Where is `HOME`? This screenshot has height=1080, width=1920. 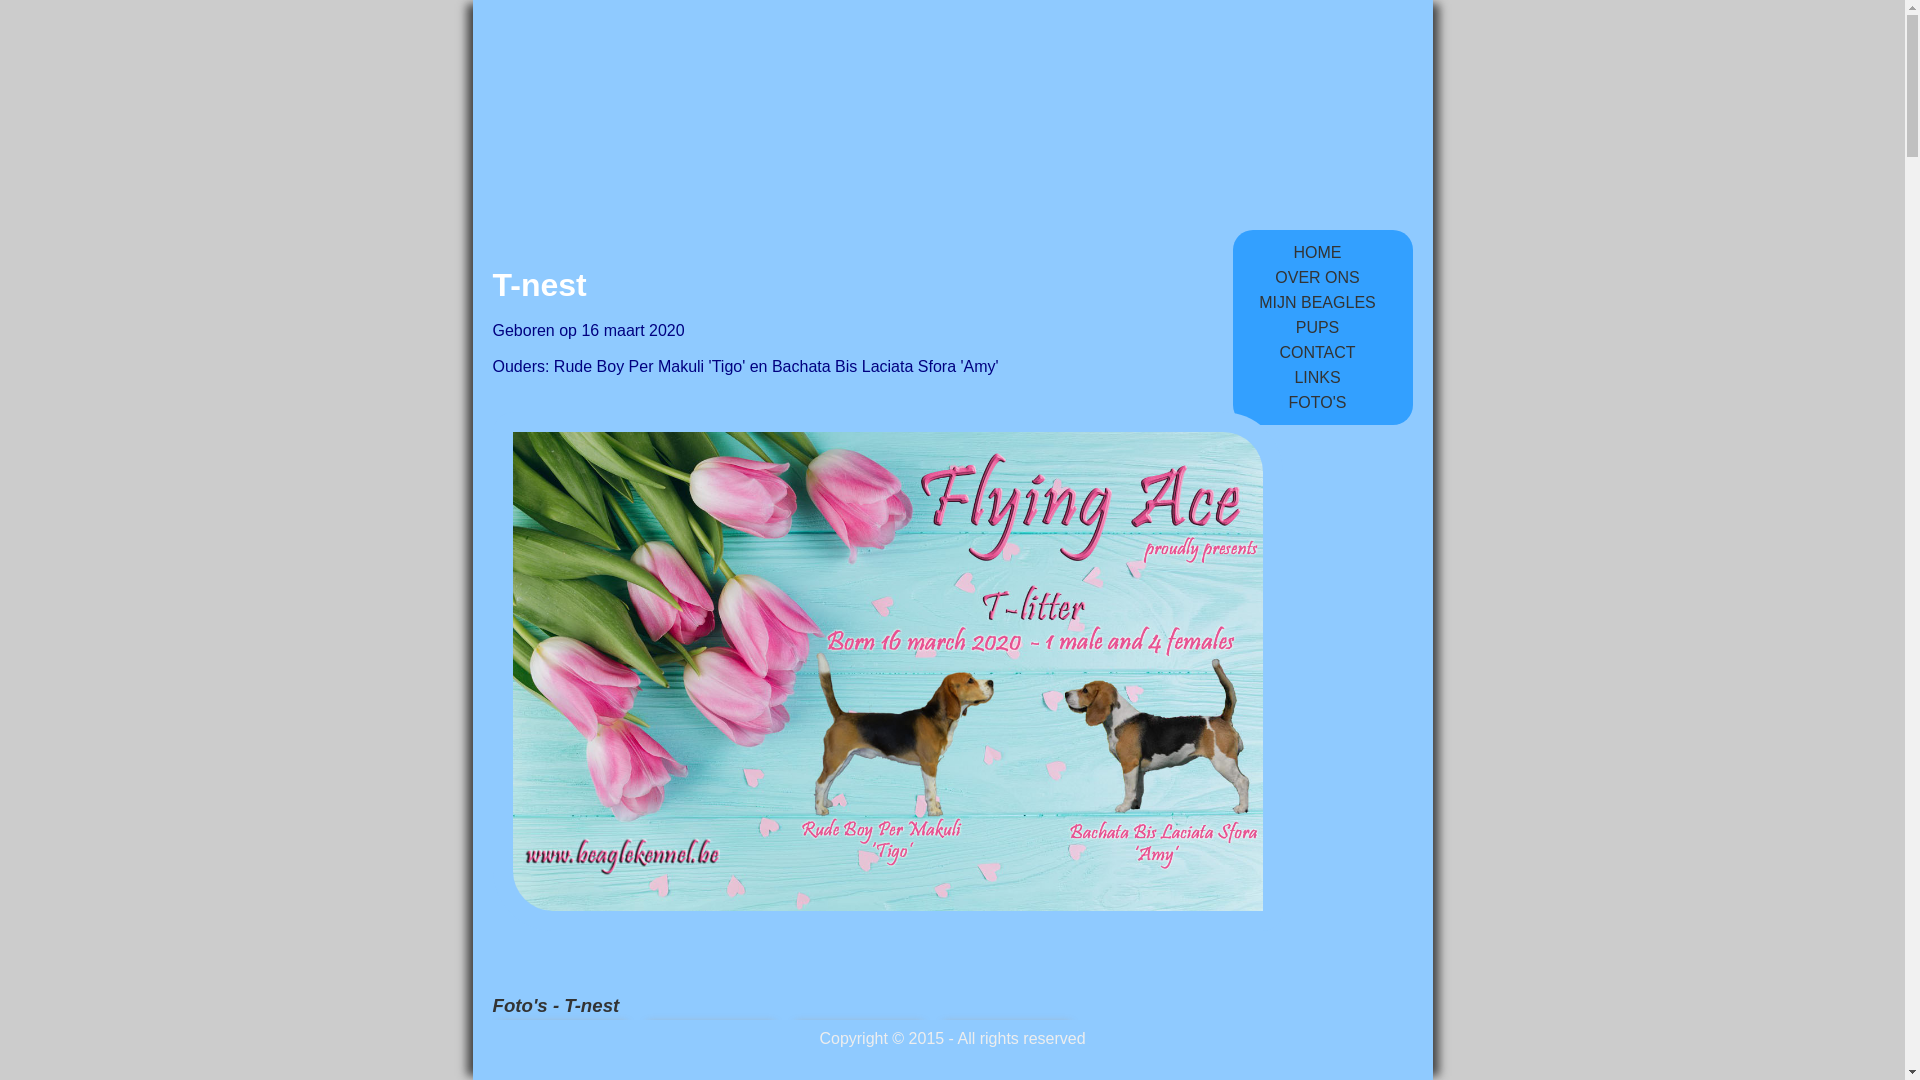 HOME is located at coordinates (1317, 252).